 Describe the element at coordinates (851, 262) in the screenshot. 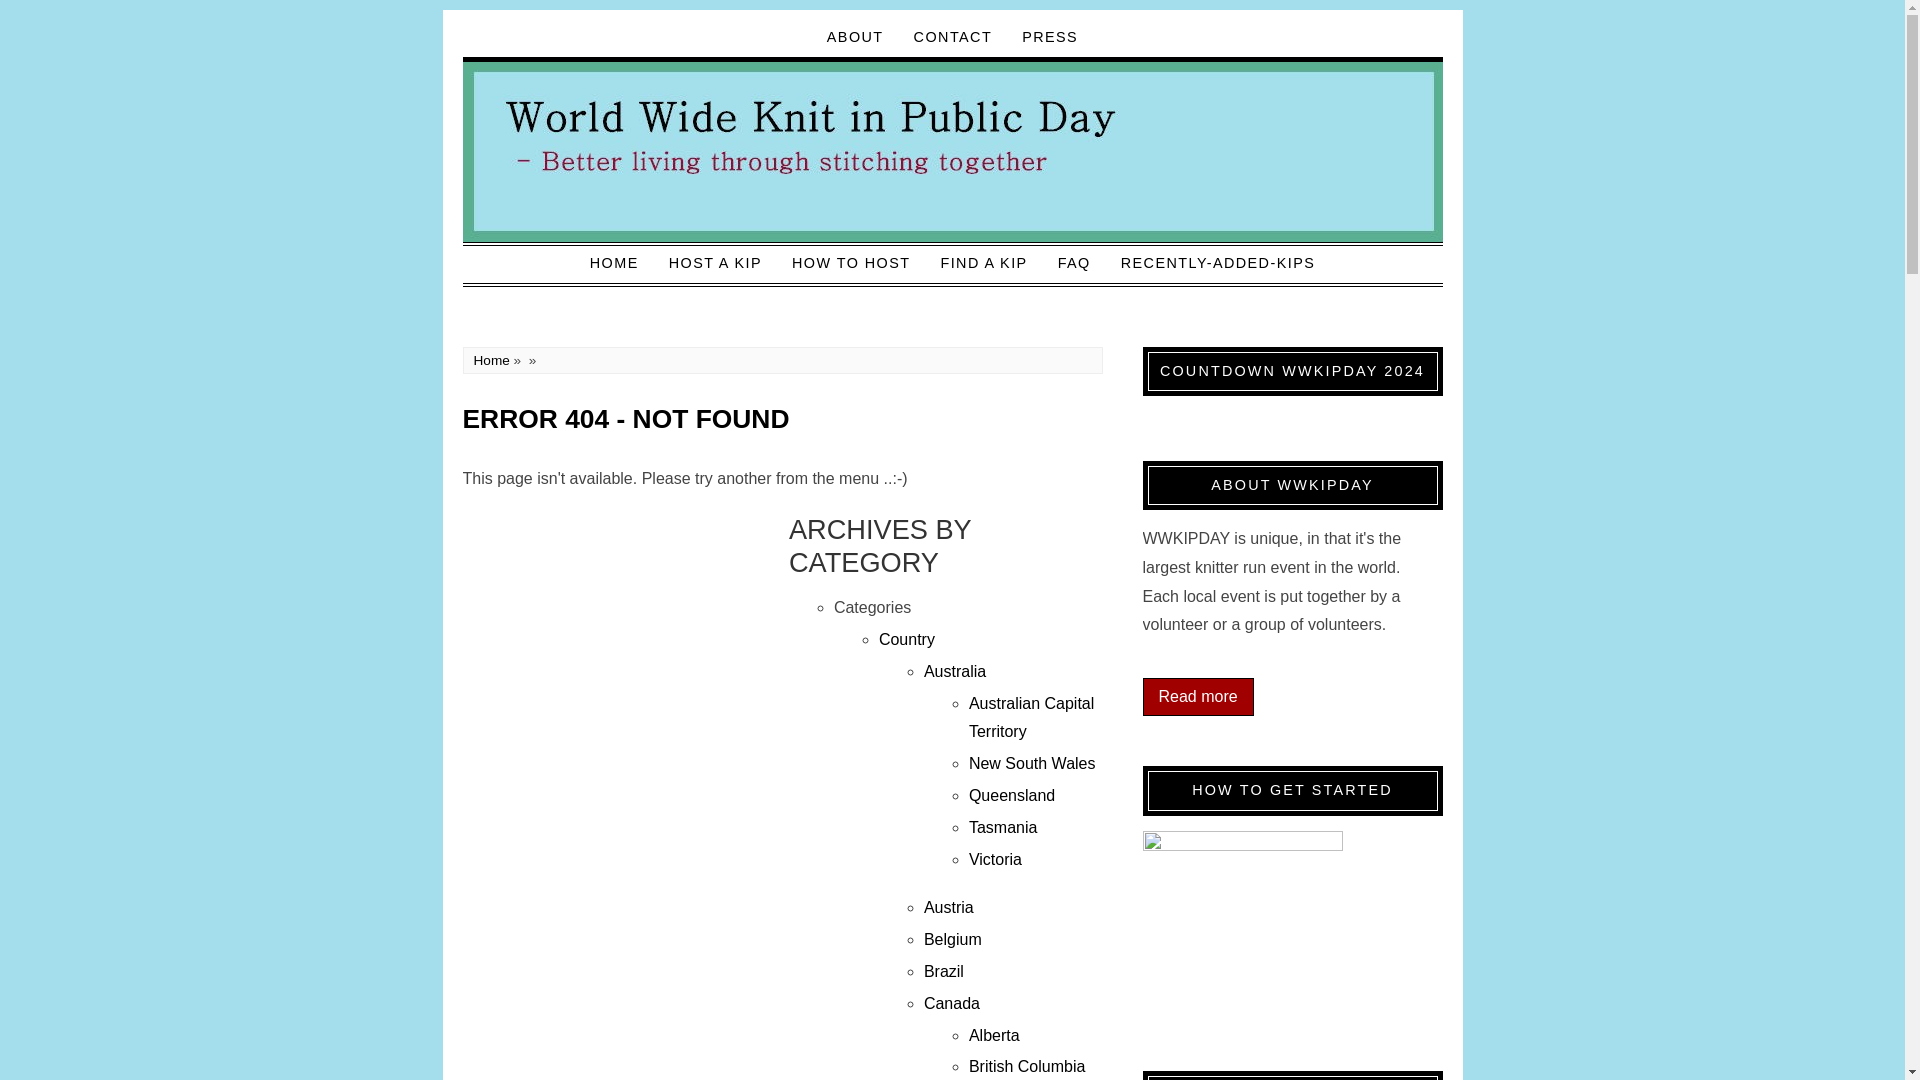

I see `HOW TO HOST` at that location.